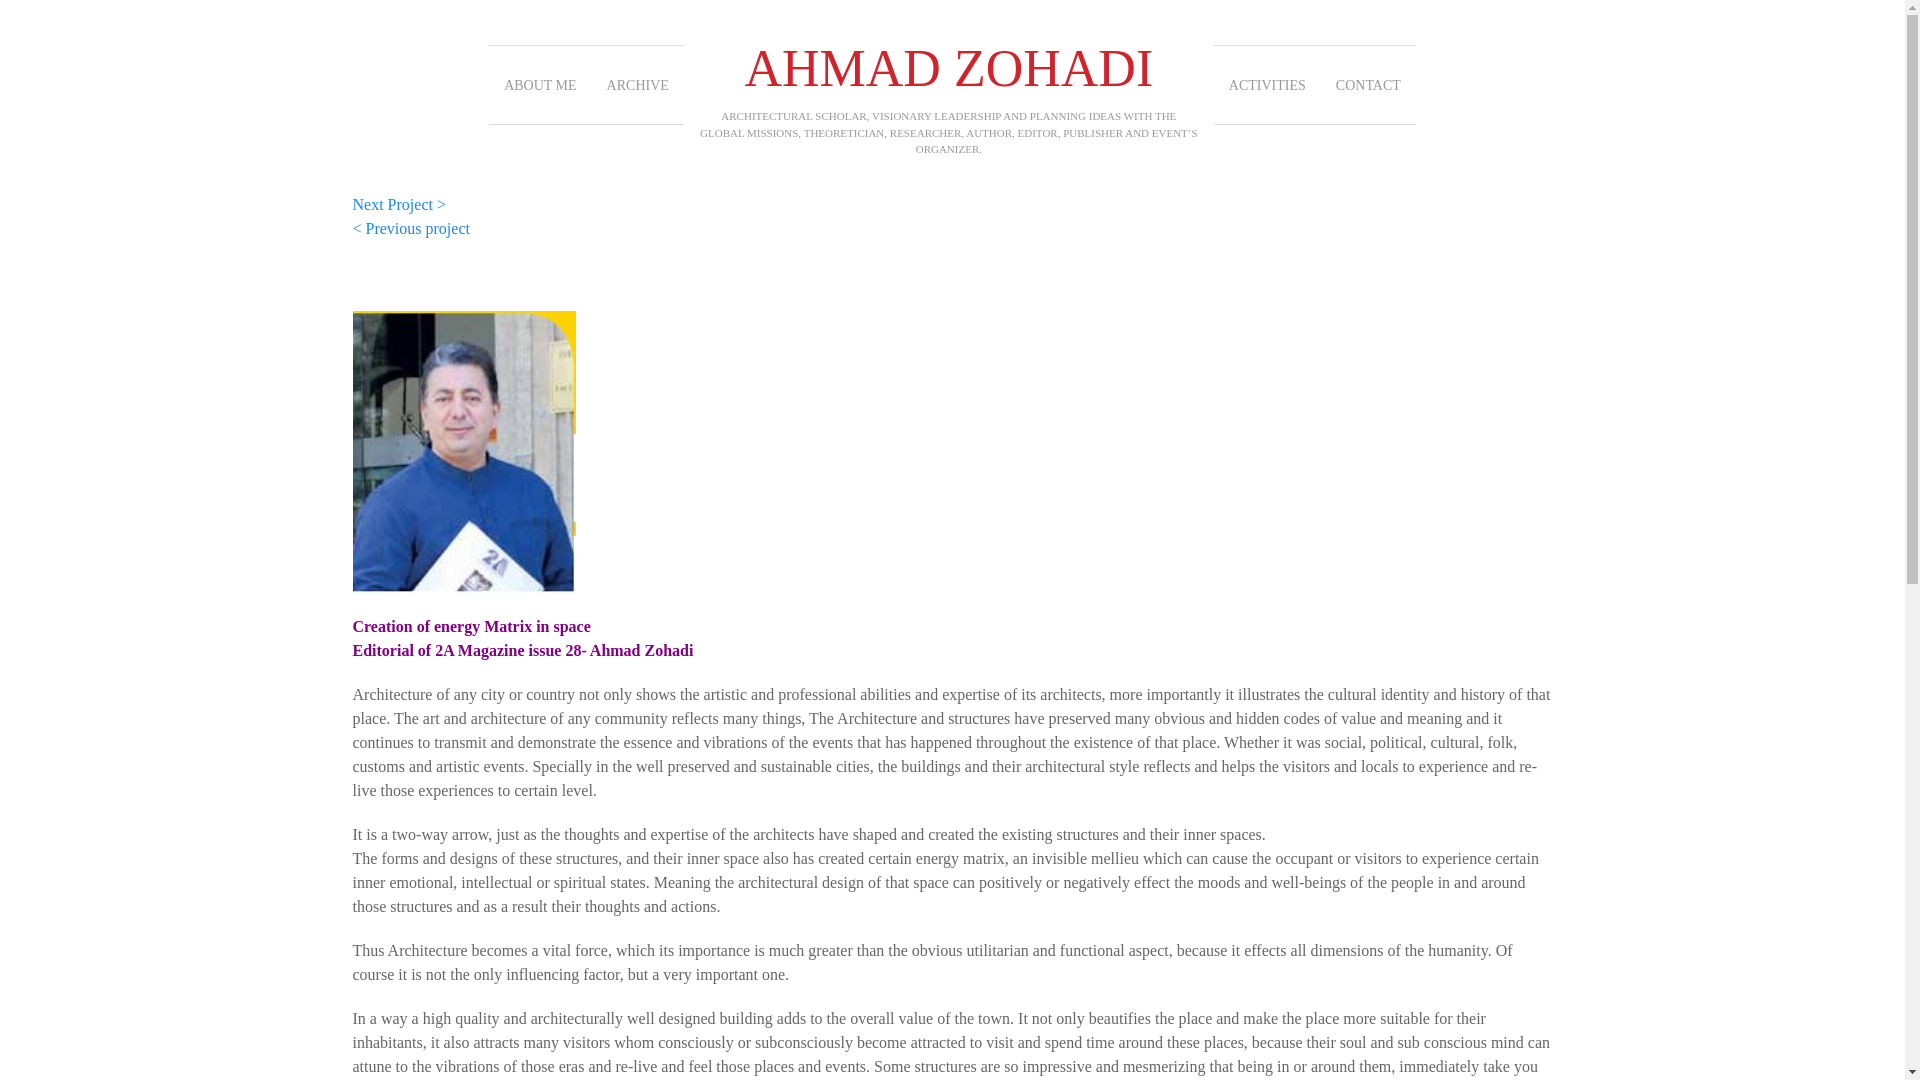 The height and width of the screenshot is (1080, 1920). Describe the element at coordinates (1368, 85) in the screenshot. I see `CONTACT` at that location.